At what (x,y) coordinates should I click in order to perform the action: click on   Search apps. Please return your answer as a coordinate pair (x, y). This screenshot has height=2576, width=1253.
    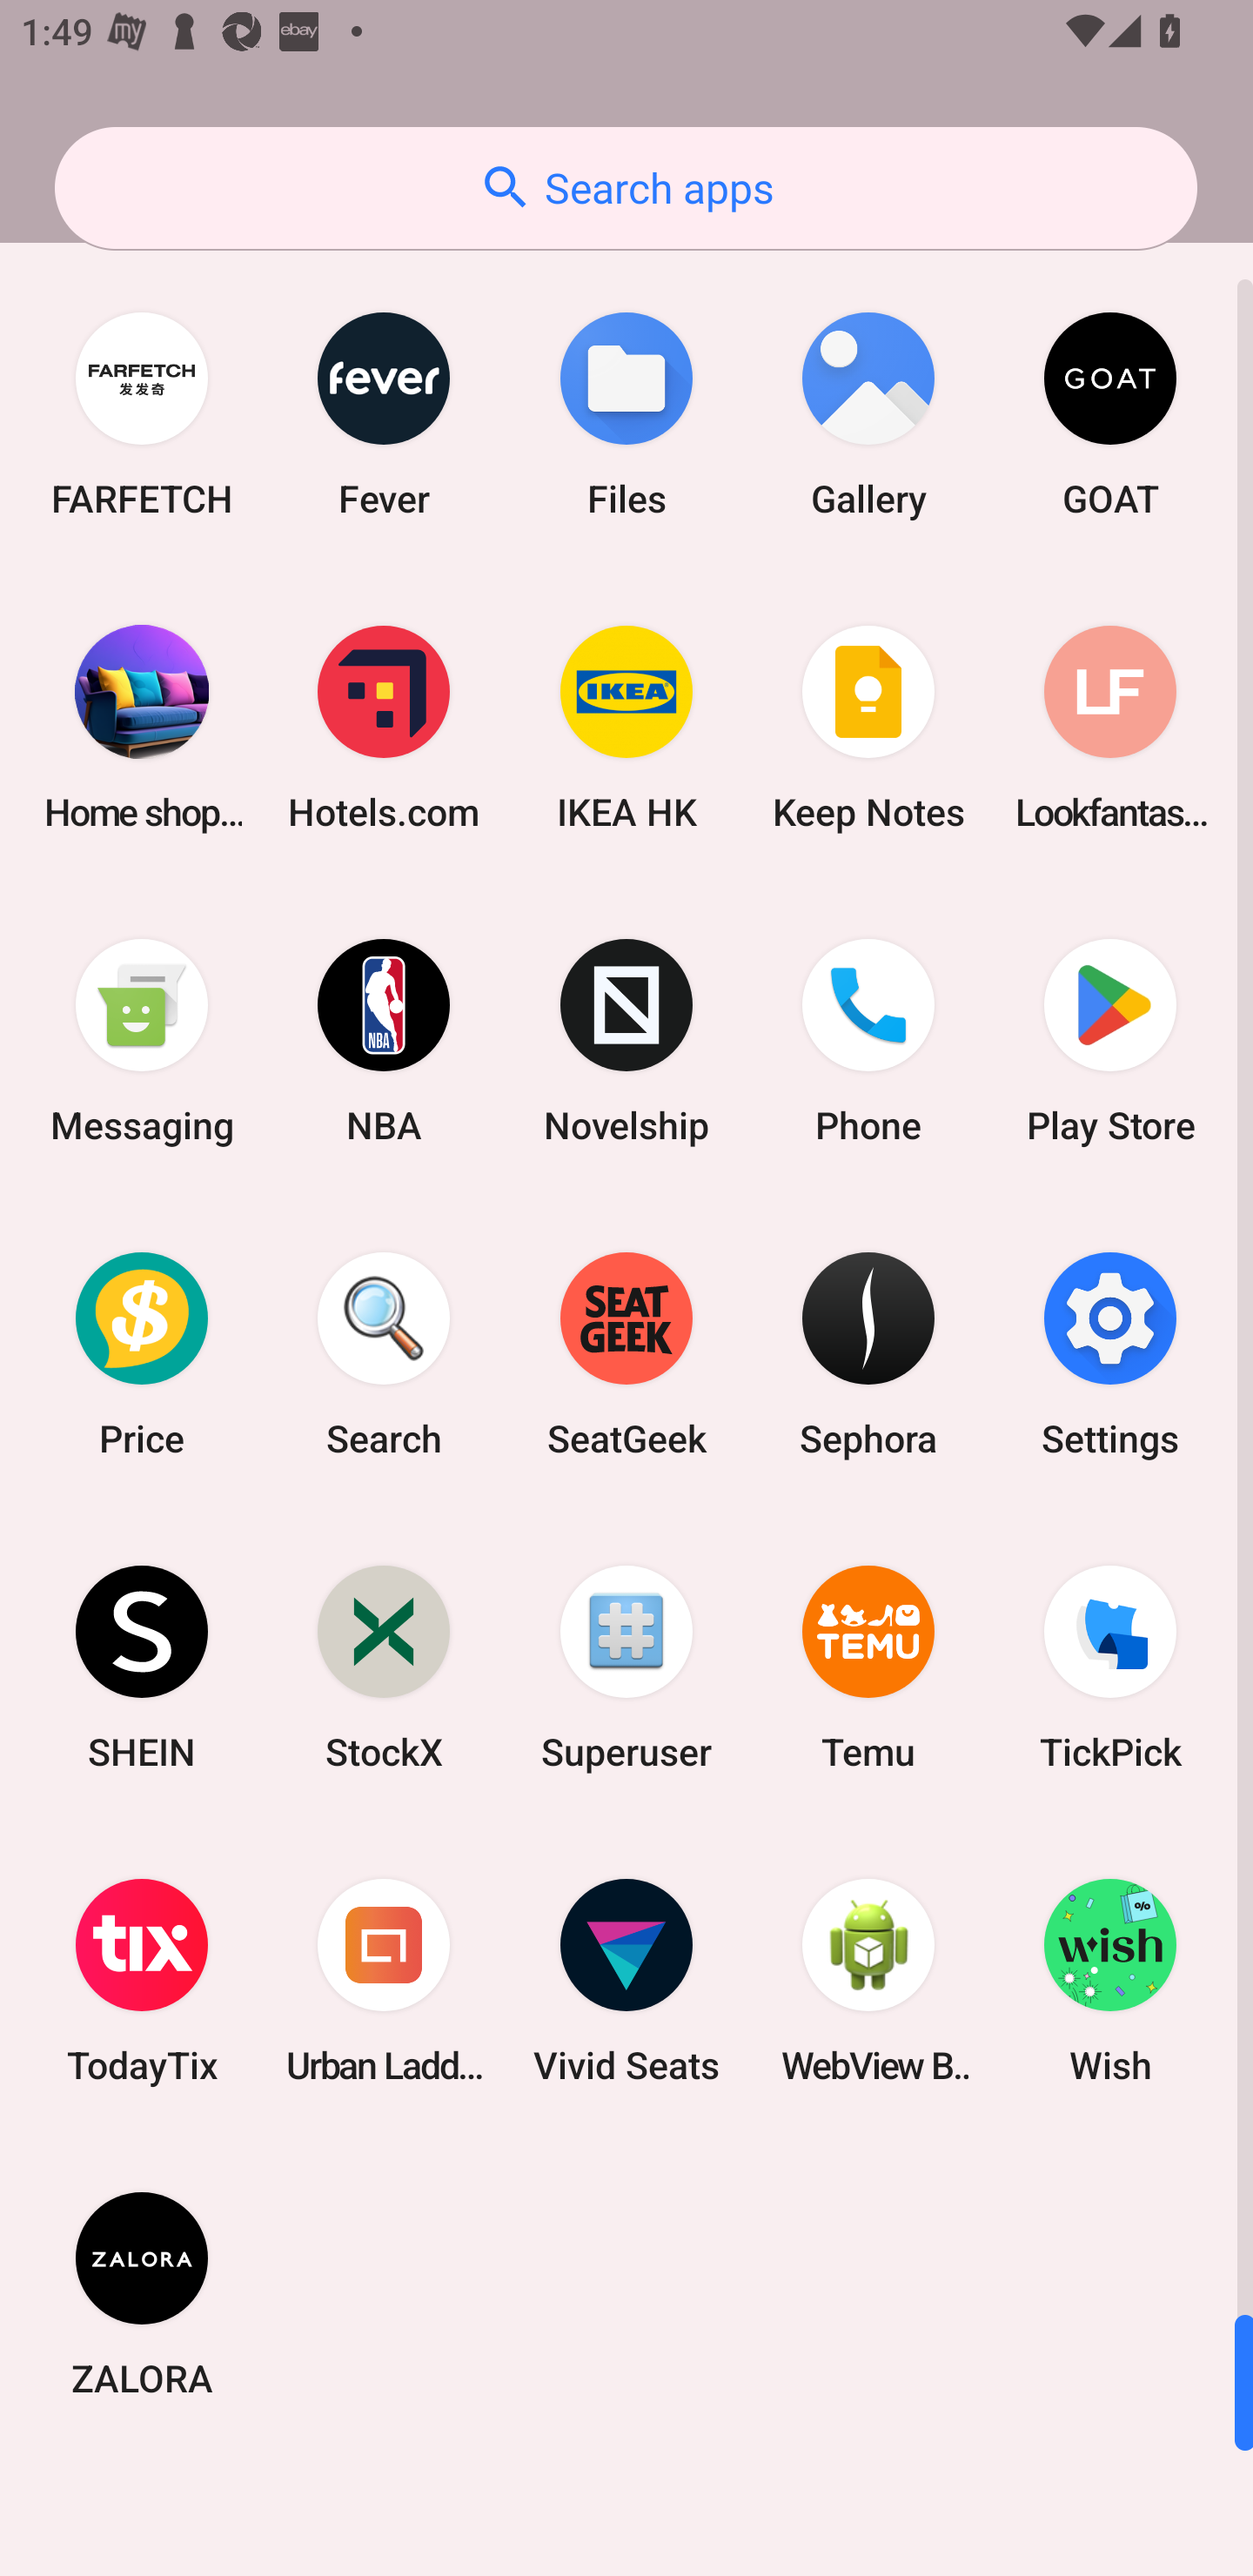
    Looking at the image, I should click on (626, 188).